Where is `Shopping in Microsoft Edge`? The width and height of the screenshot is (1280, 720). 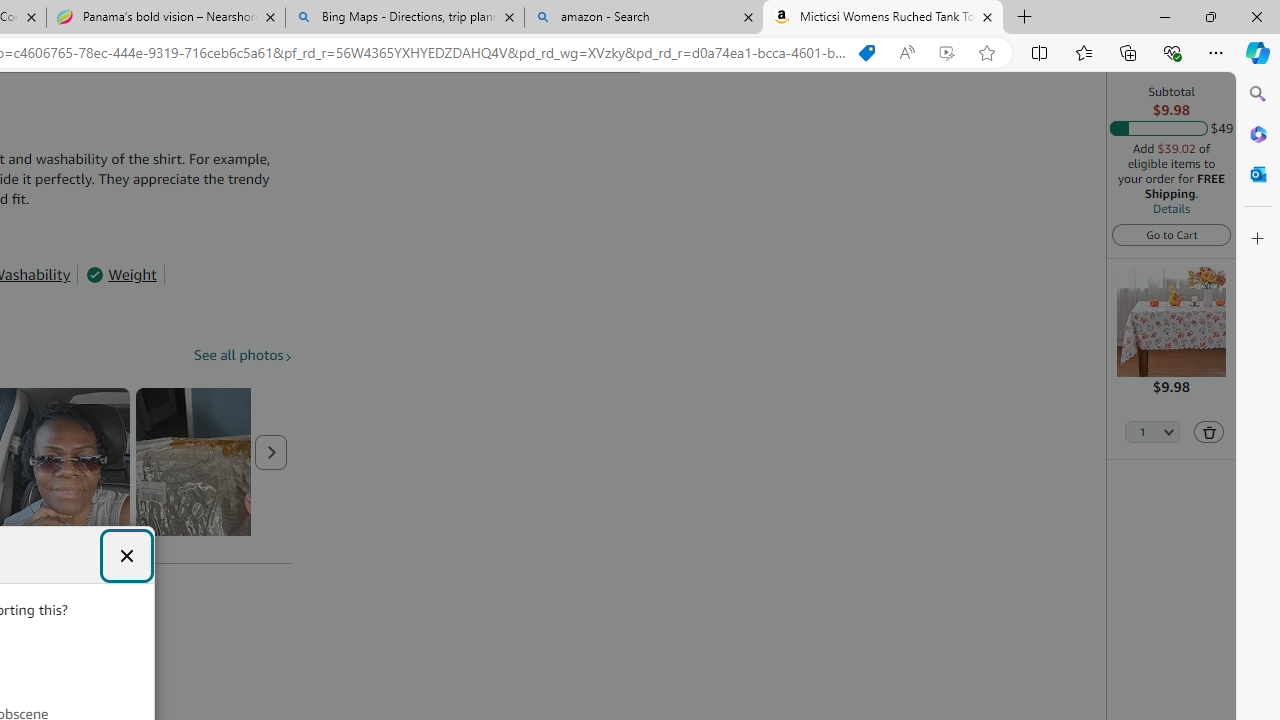
Shopping in Microsoft Edge is located at coordinates (867, 53).